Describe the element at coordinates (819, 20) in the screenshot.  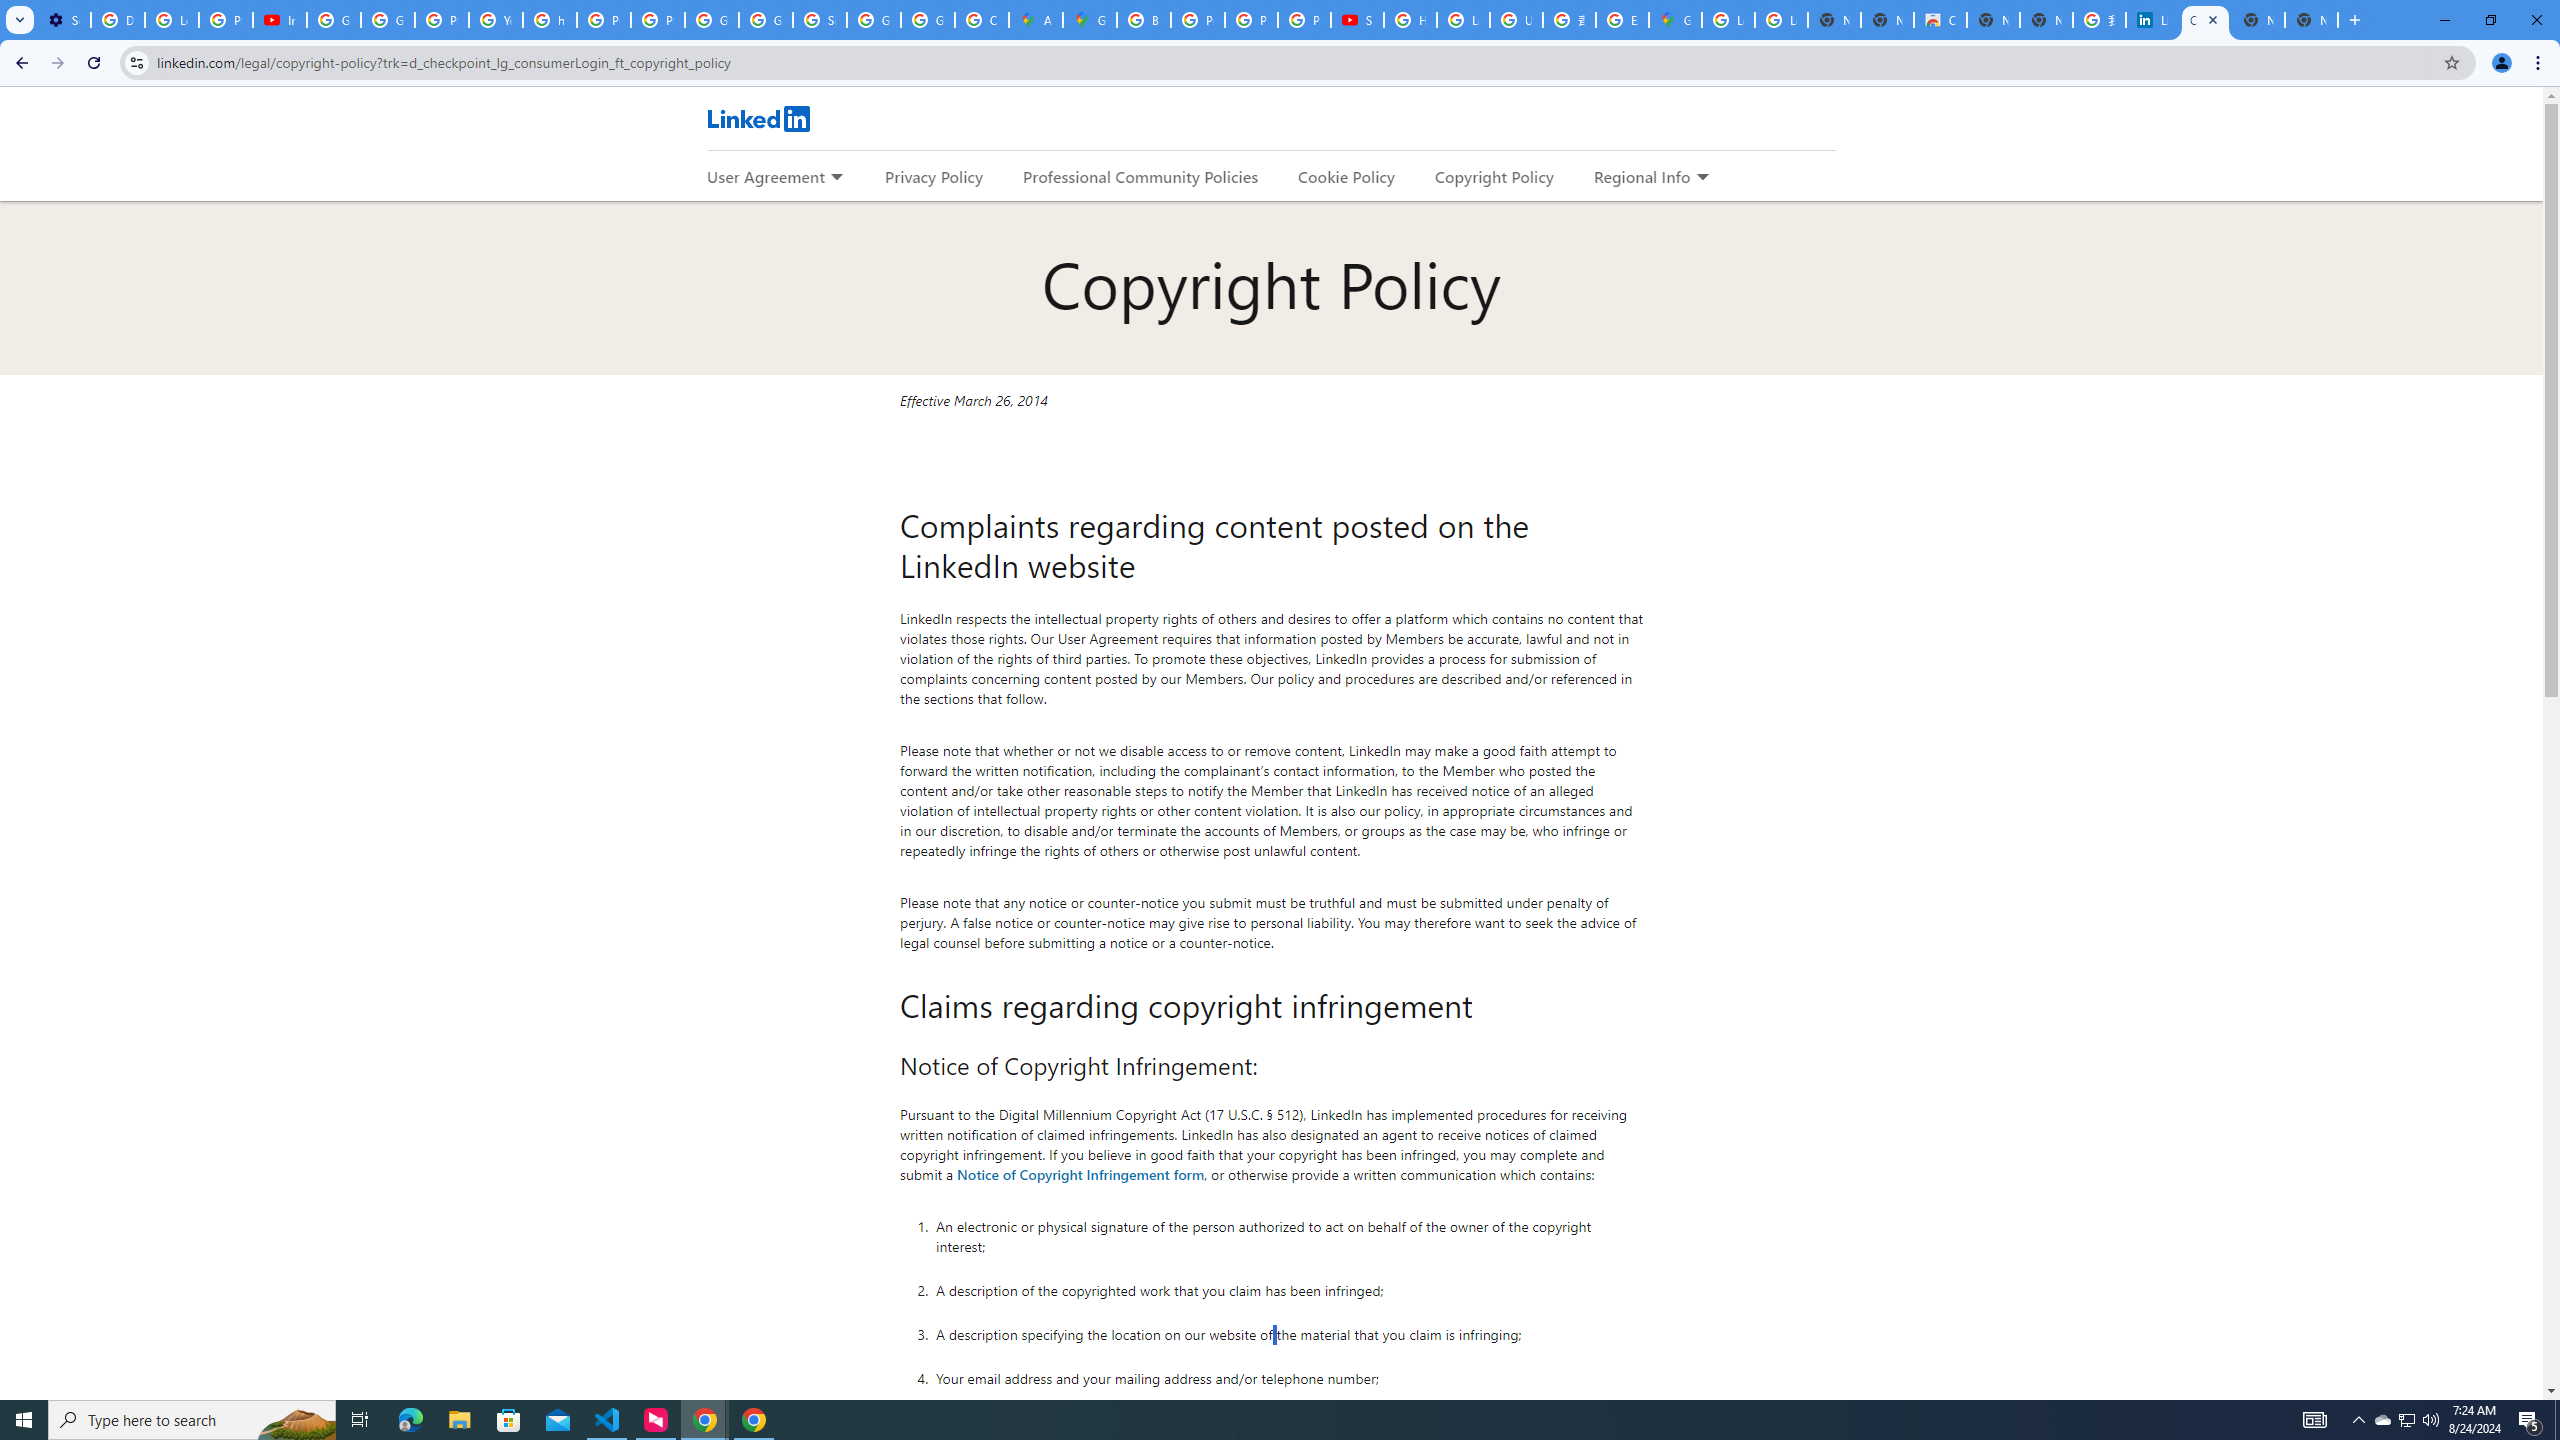
I see `Sign in - Google Accounts` at that location.